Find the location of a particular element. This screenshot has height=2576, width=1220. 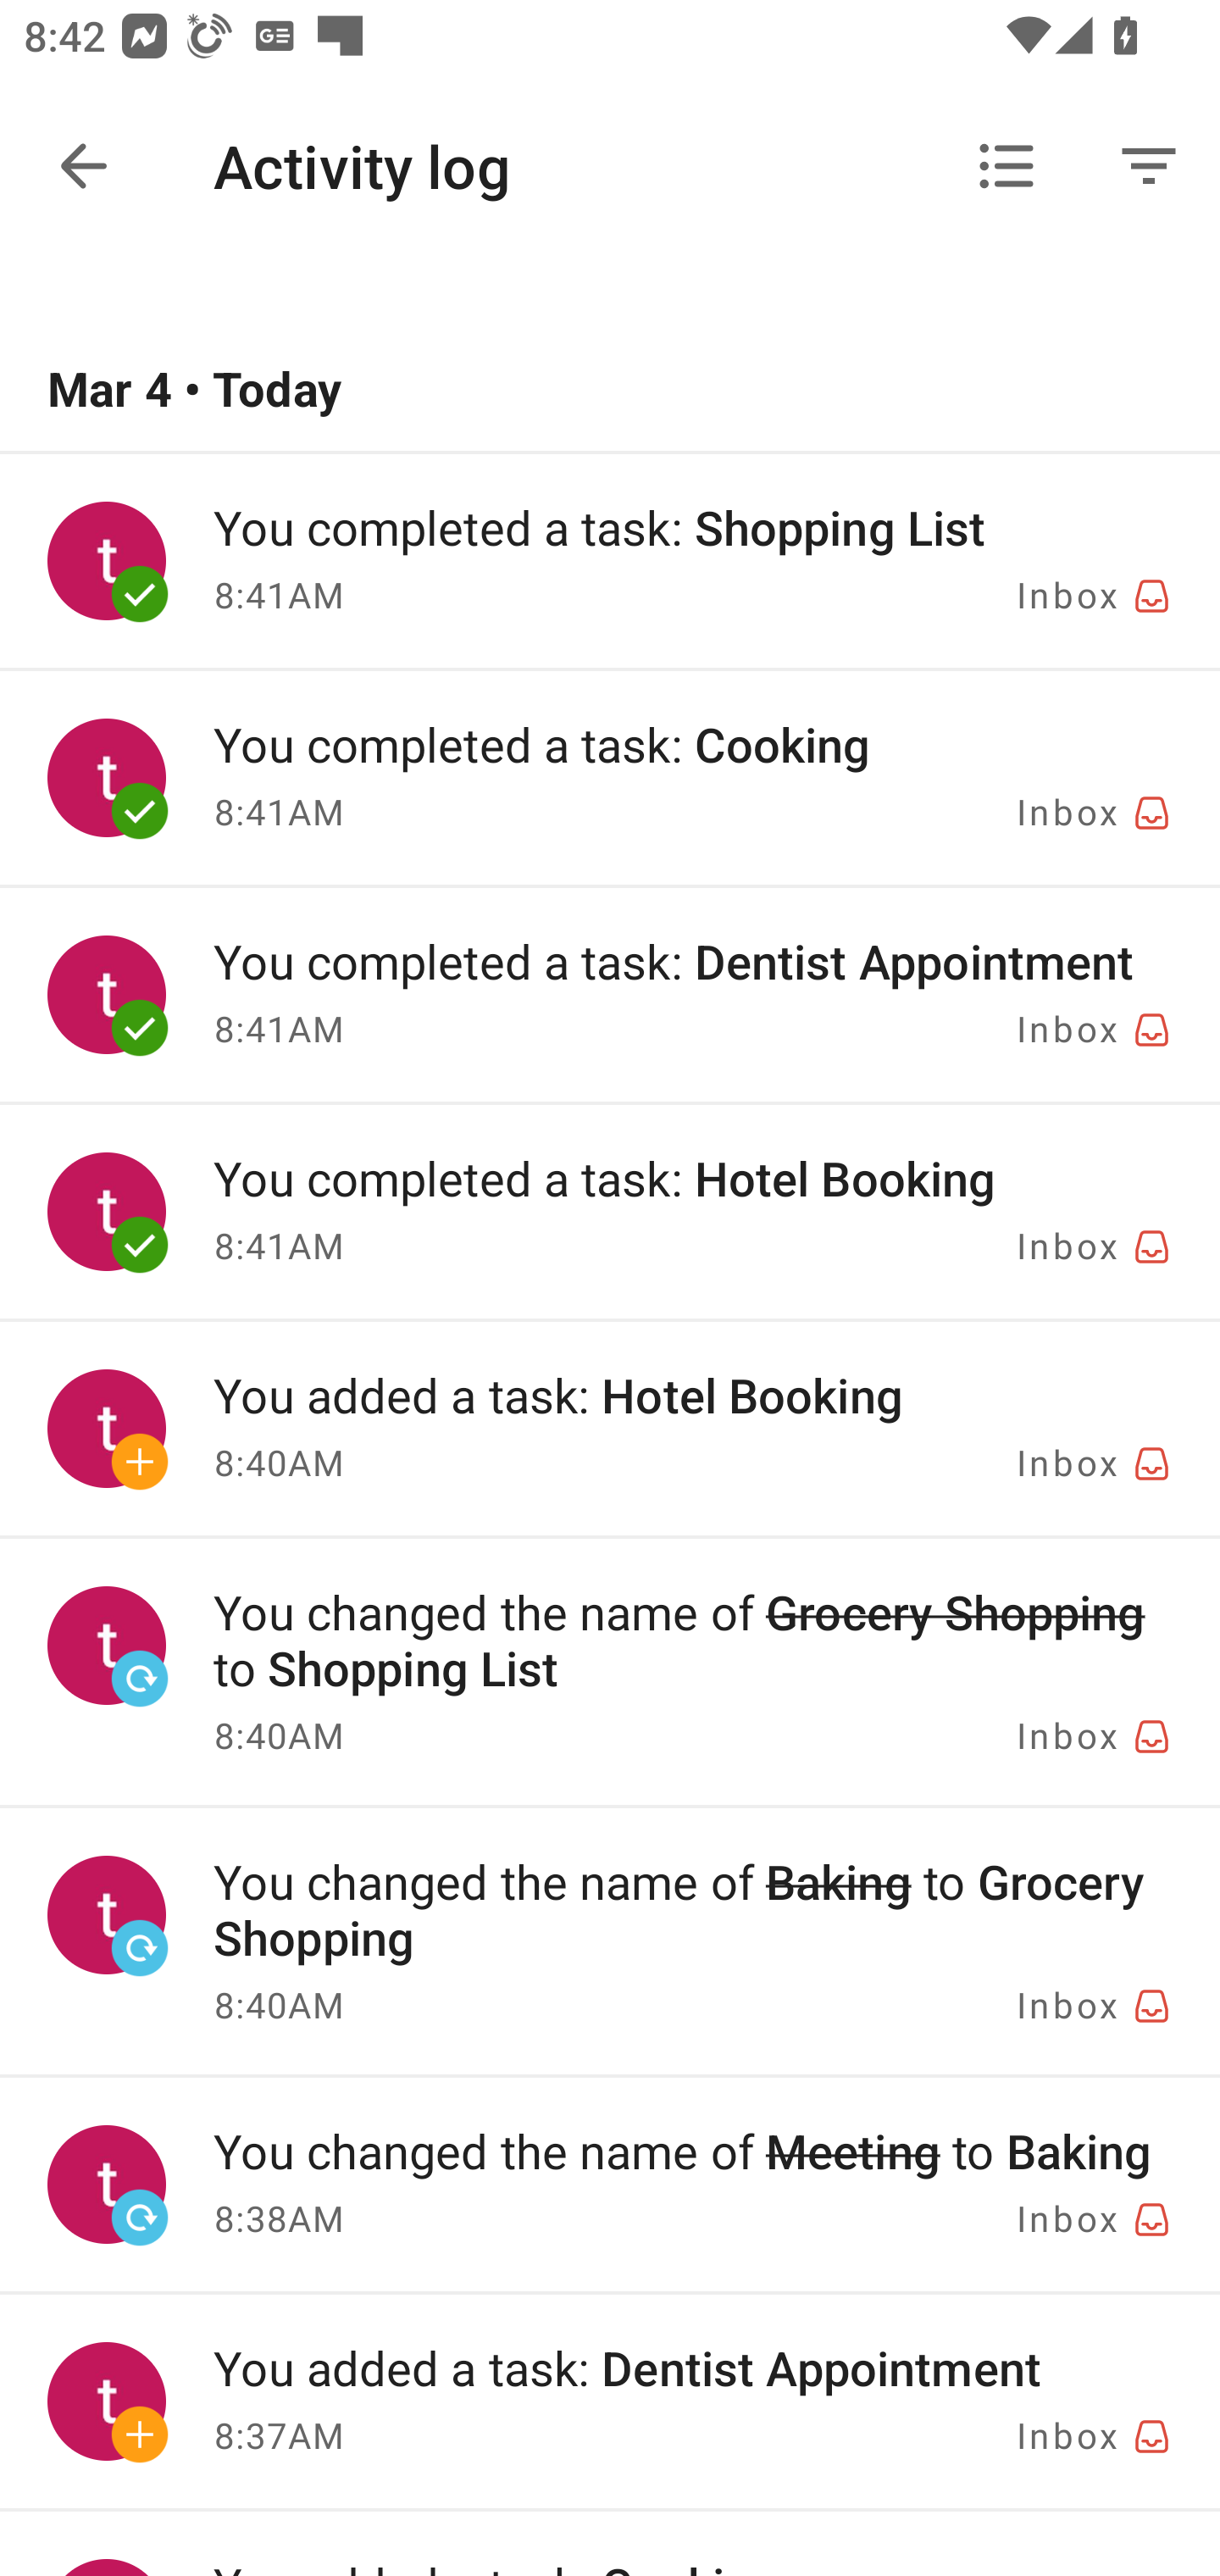

You completed a task: Cooking 8:41AM Inbox is located at coordinates (610, 778).